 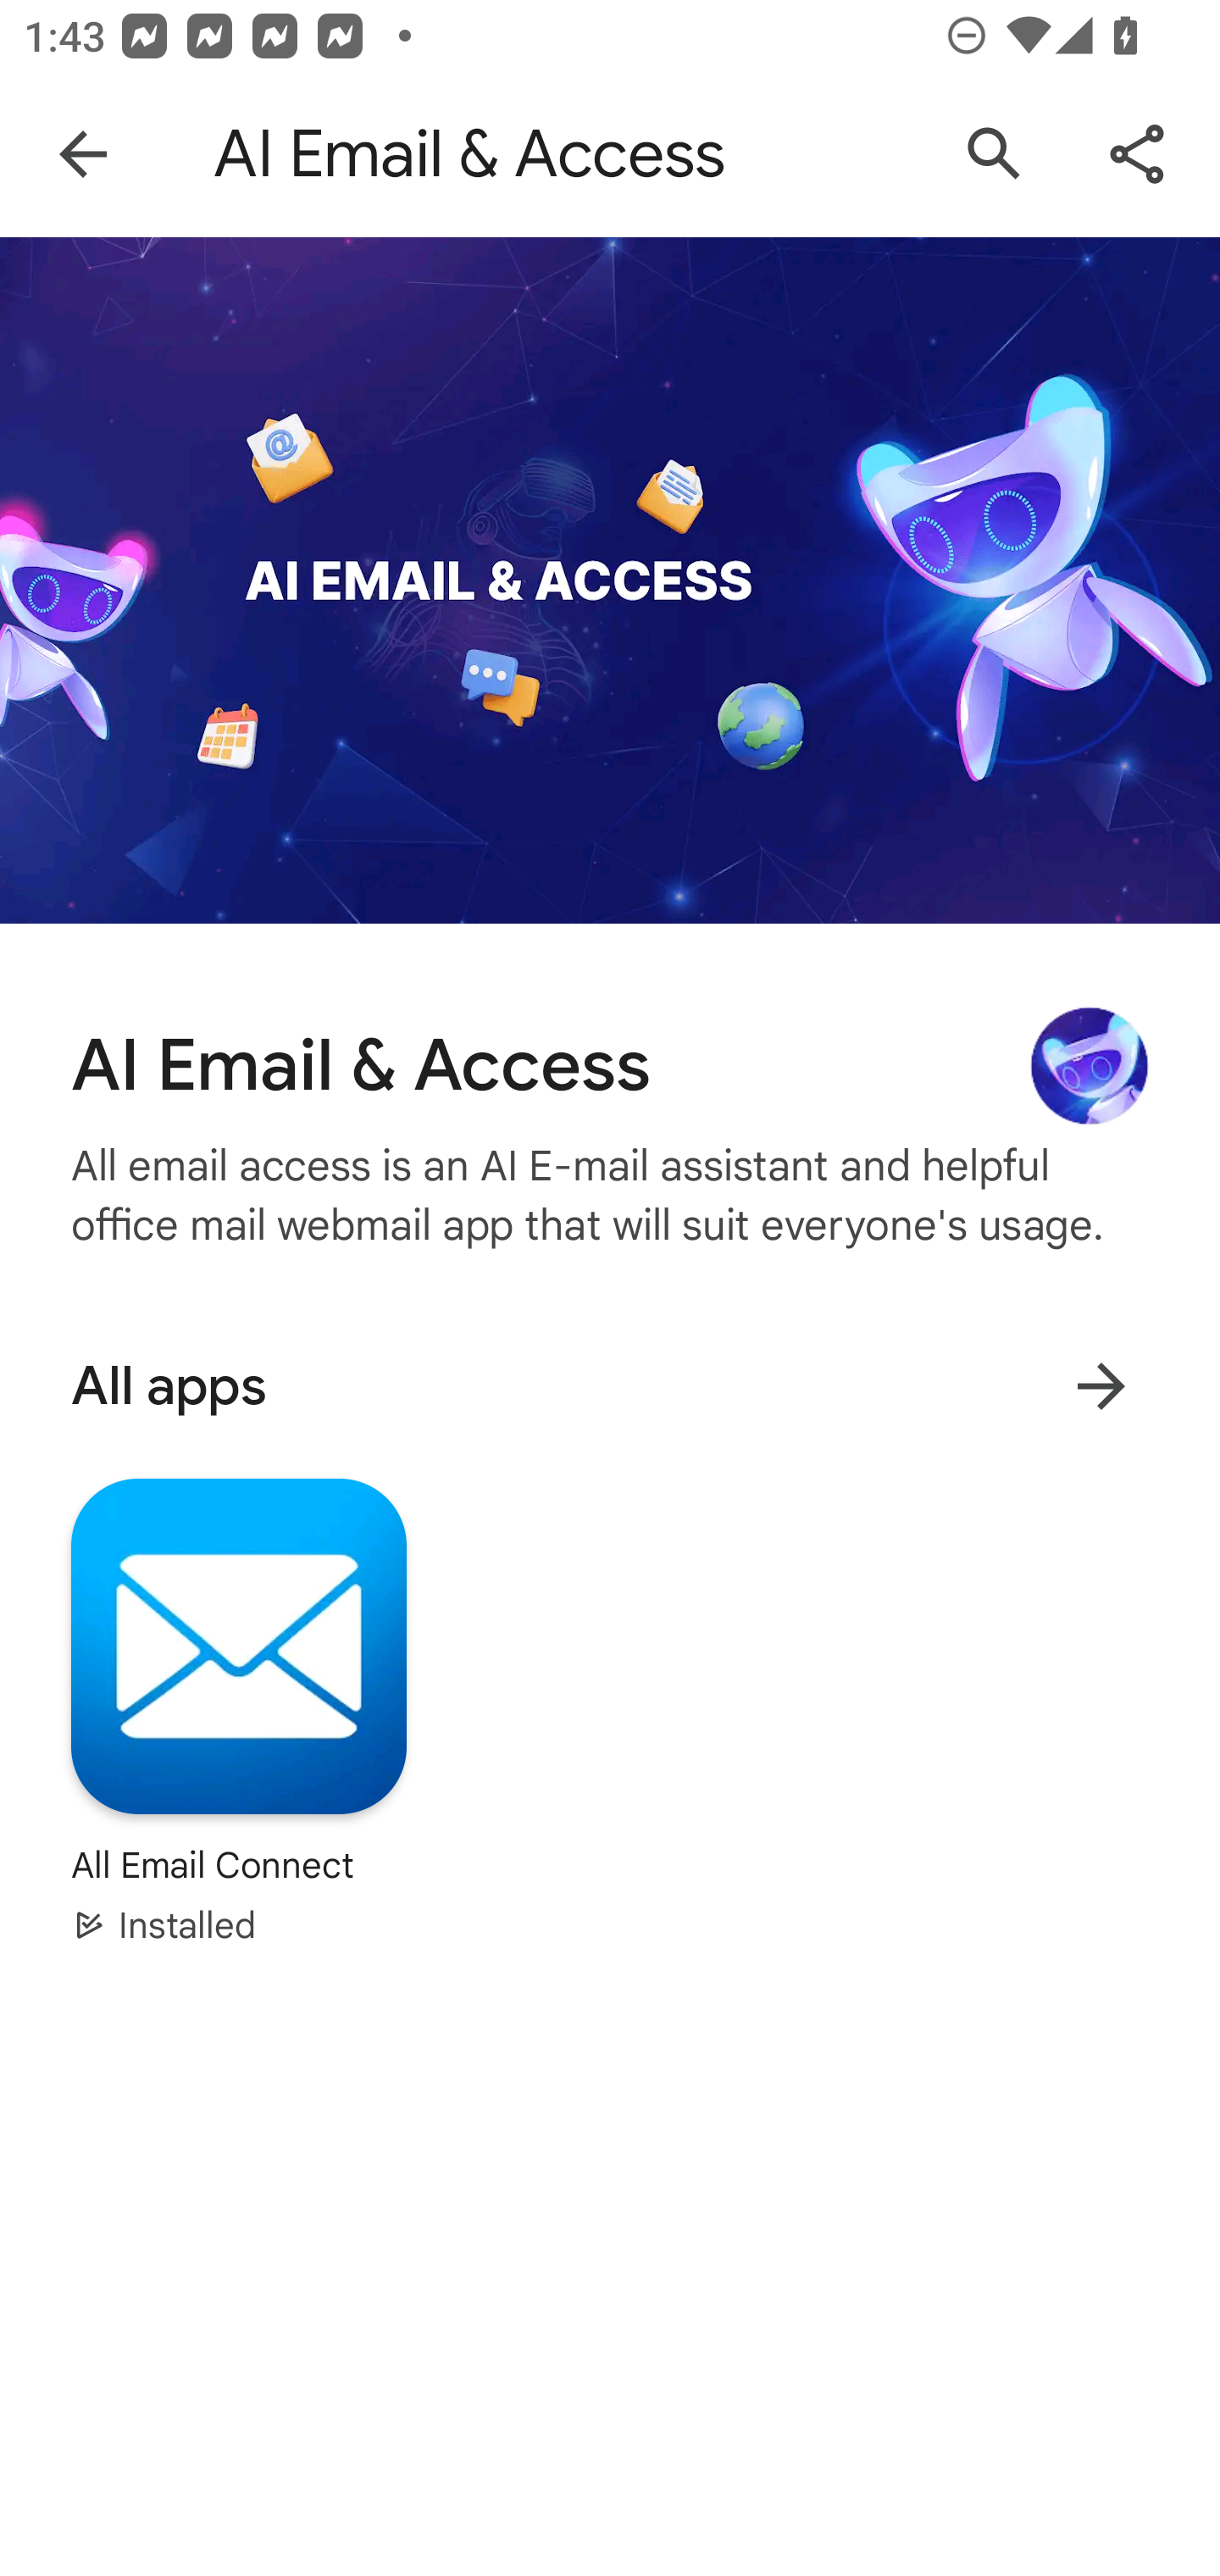 I want to click on Share, so click(x=1137, y=154).